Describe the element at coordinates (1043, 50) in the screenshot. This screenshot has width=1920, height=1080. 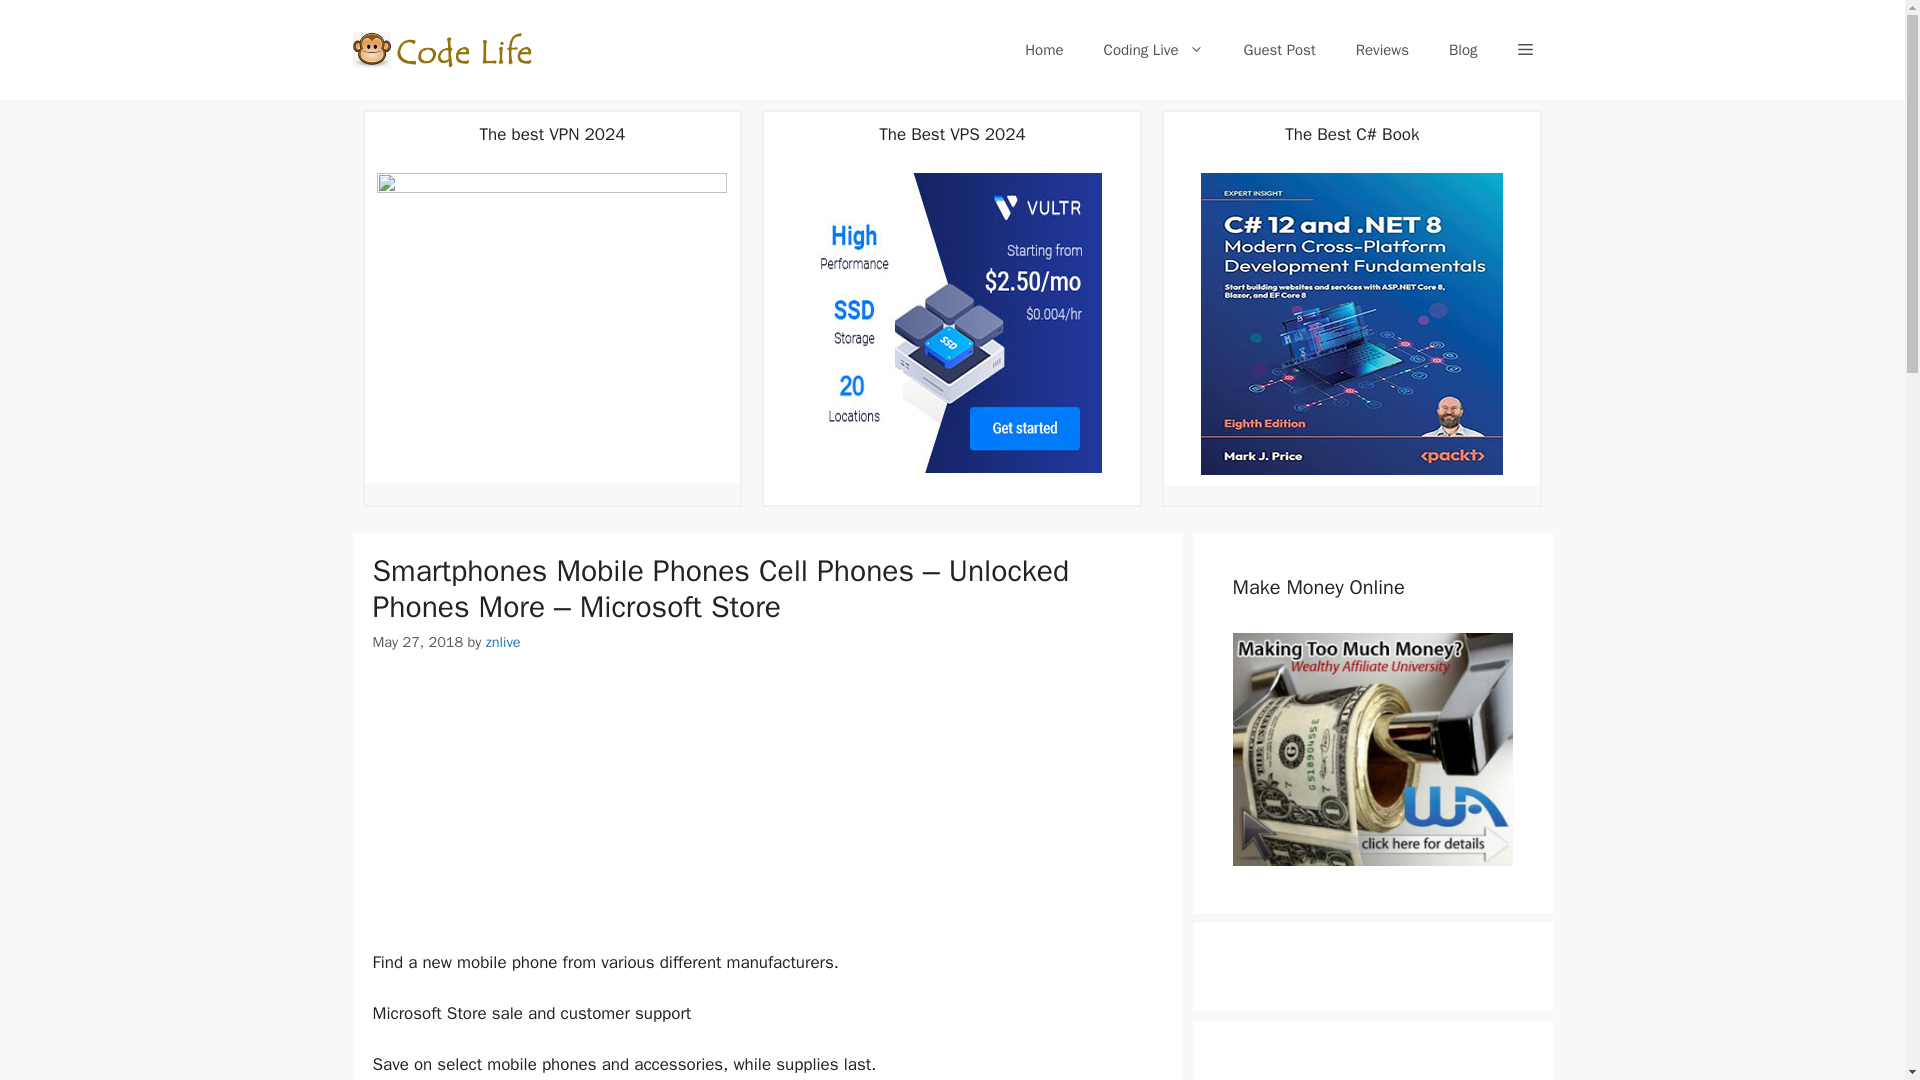
I see `Home` at that location.